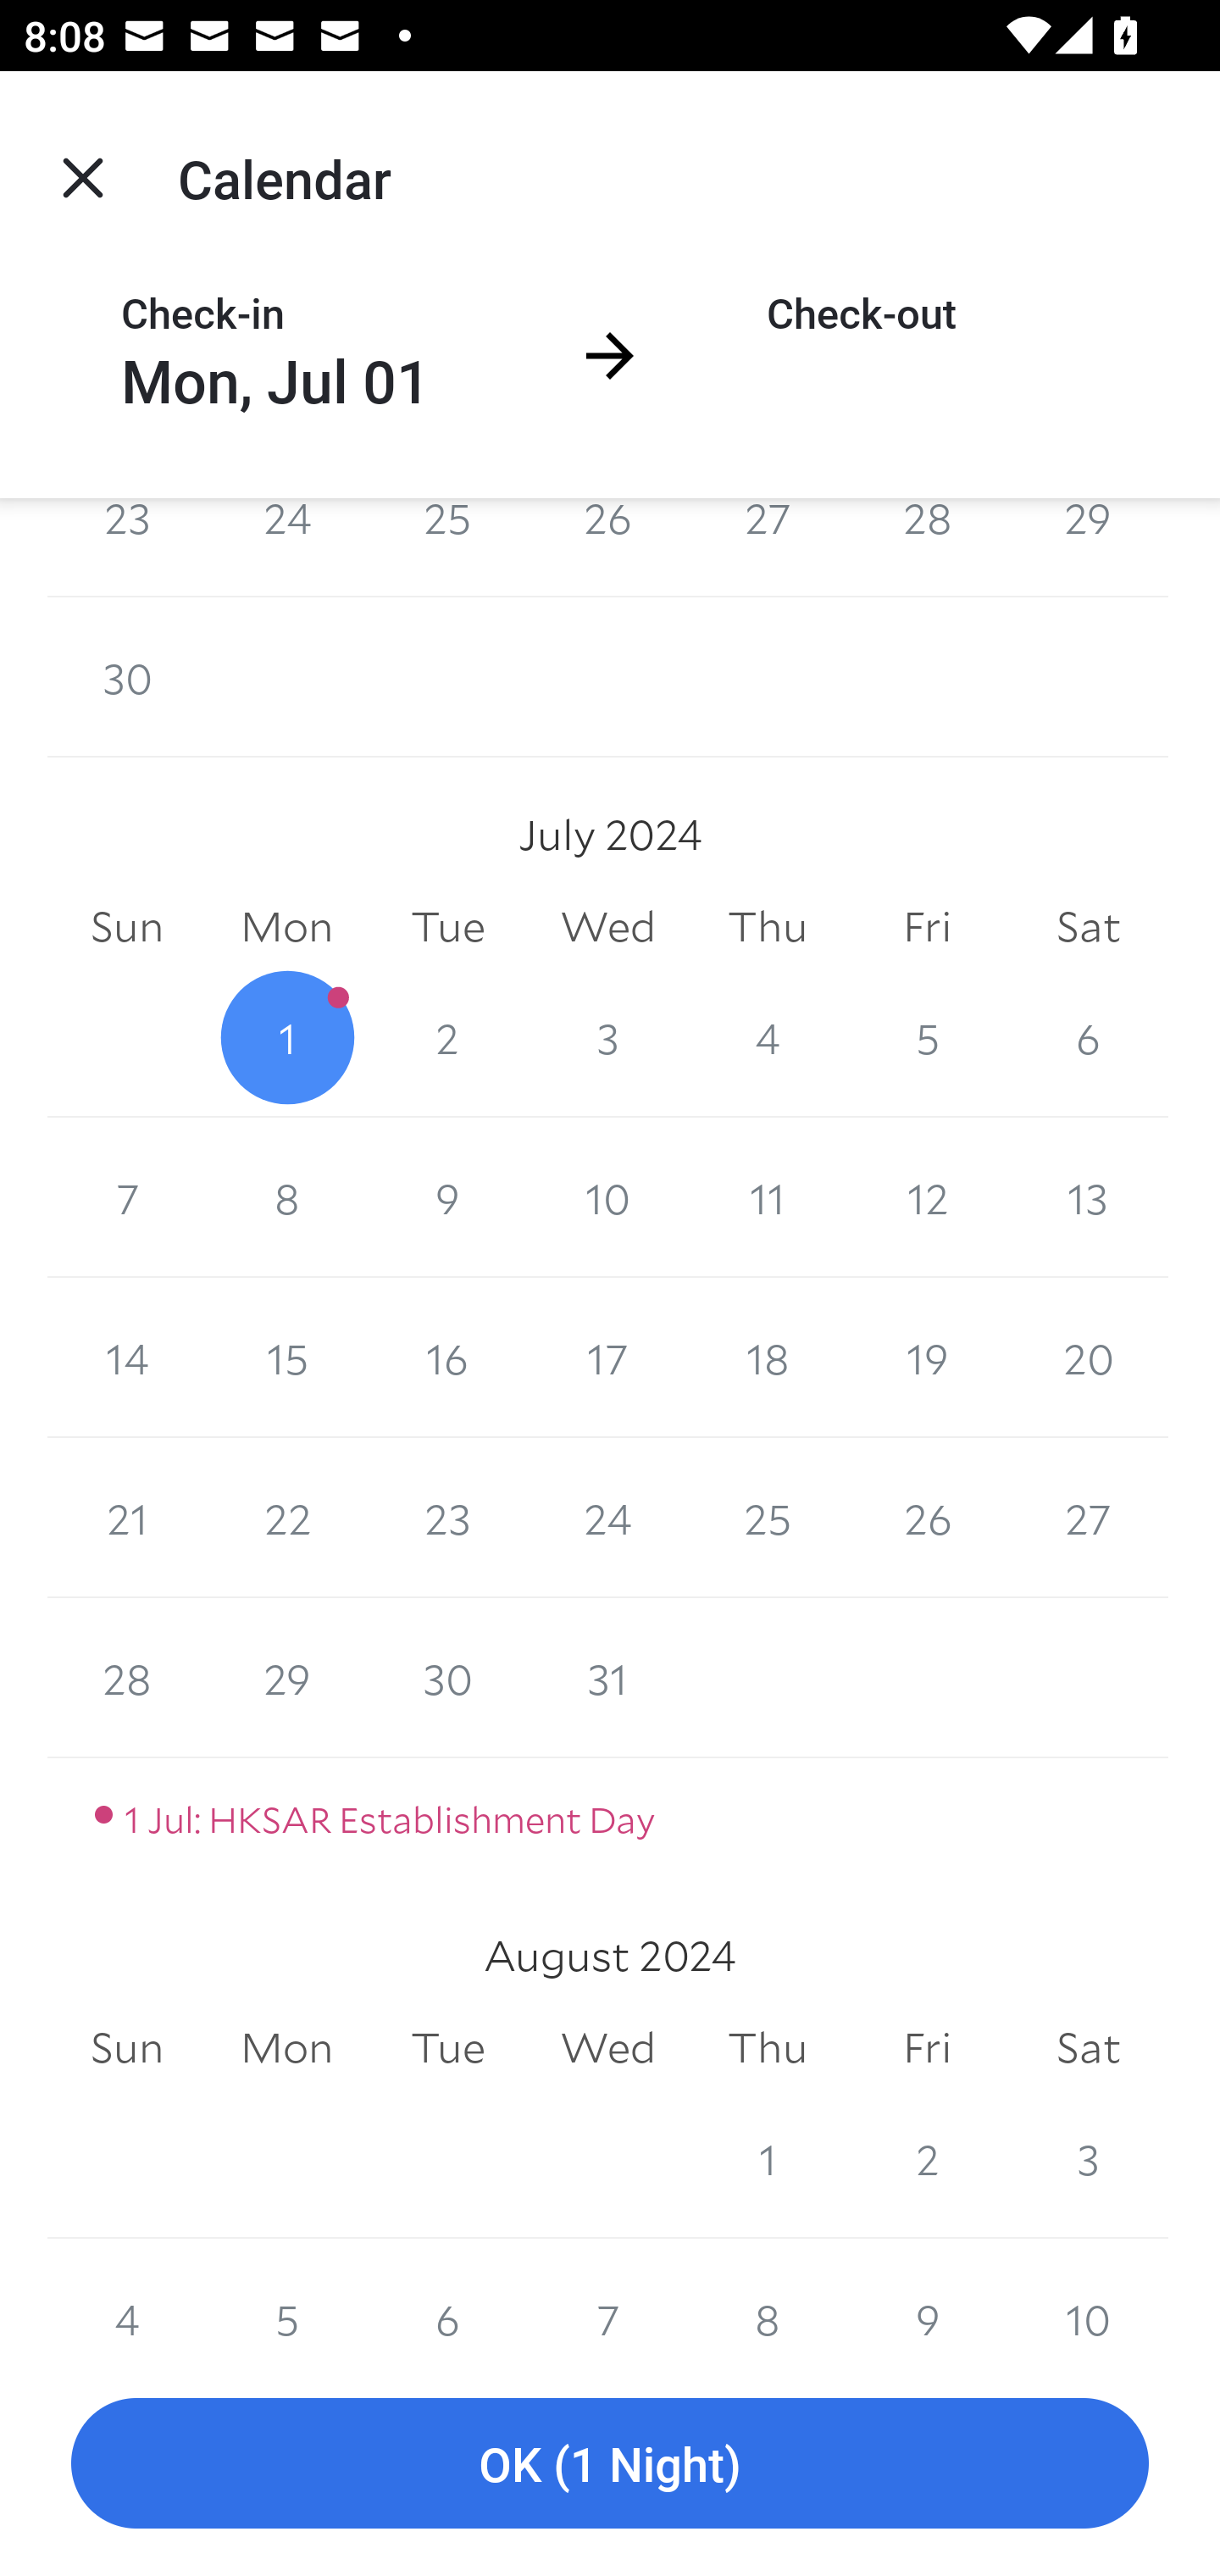  I want to click on 5 5 July 2024, so click(927, 1037).